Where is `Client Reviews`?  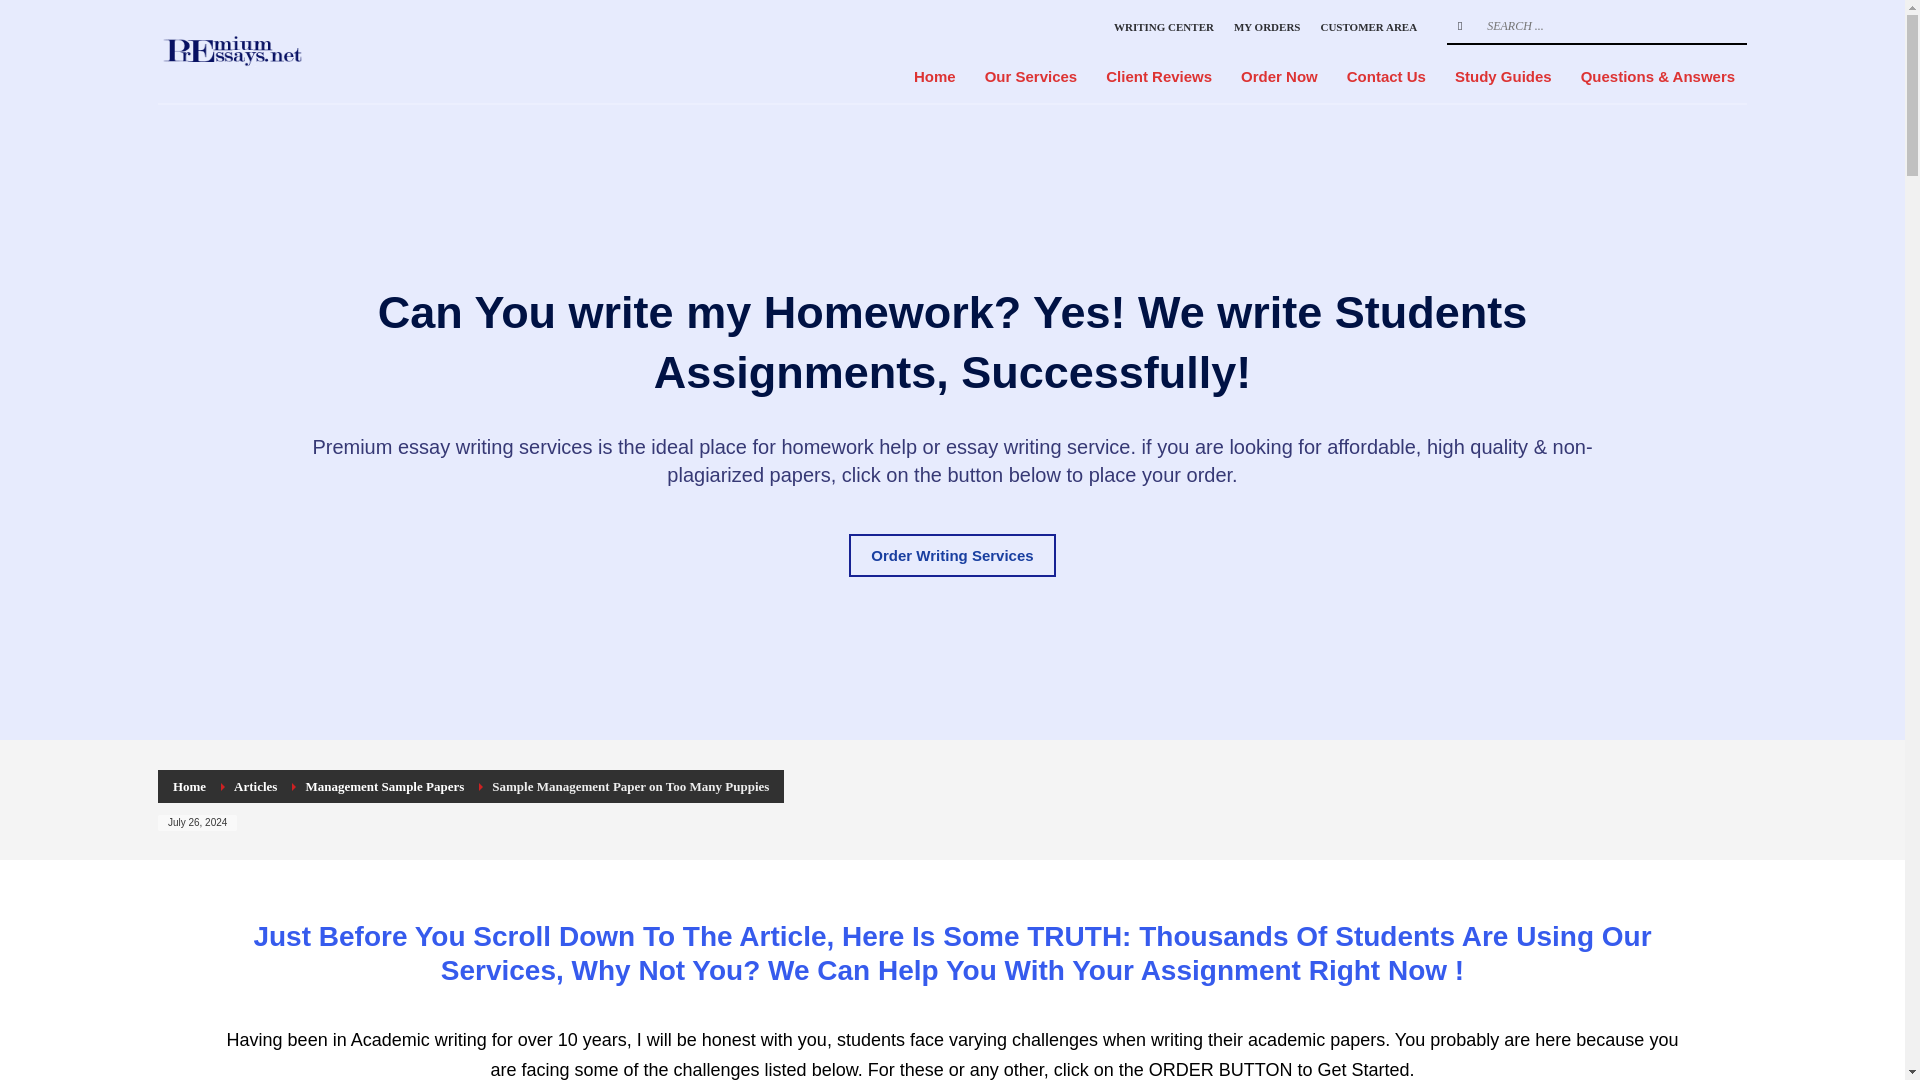
Client Reviews is located at coordinates (1159, 76).